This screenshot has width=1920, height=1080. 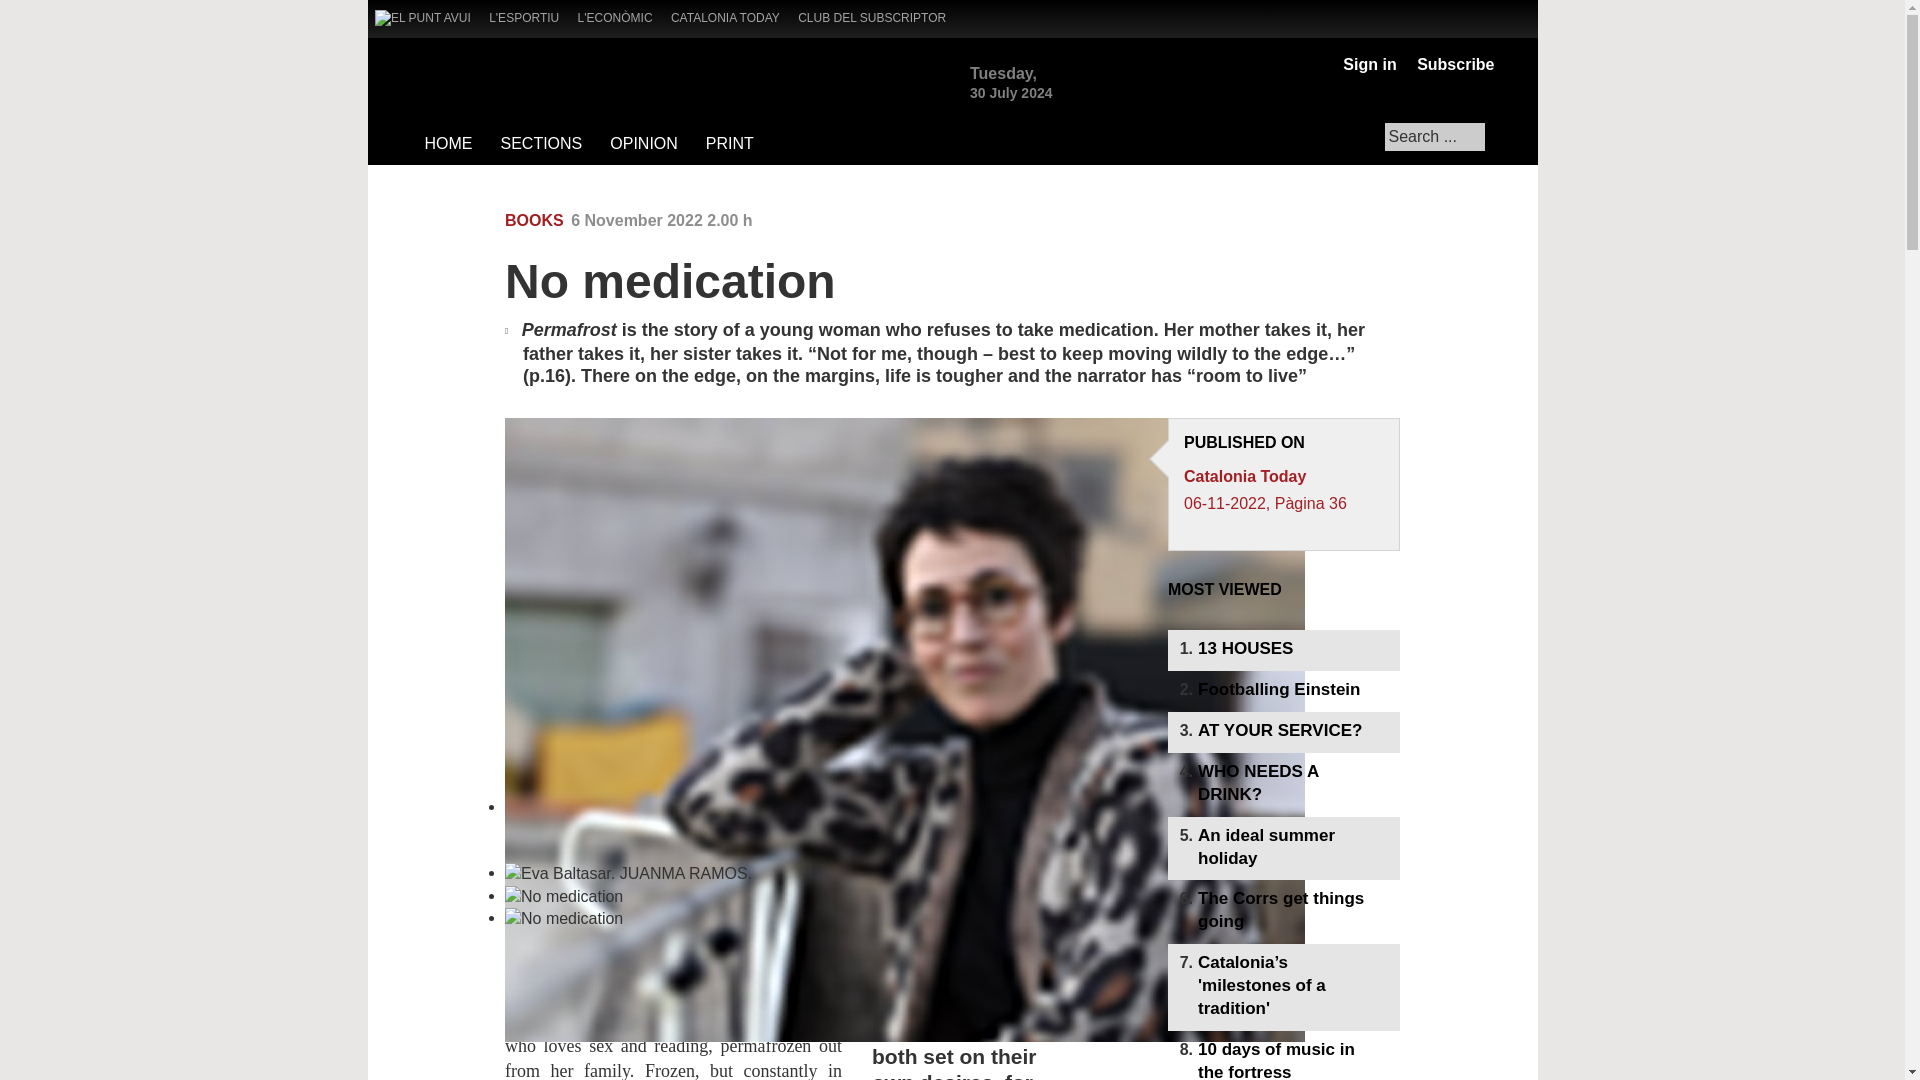 What do you see at coordinates (448, 144) in the screenshot?
I see `HOME` at bounding box center [448, 144].